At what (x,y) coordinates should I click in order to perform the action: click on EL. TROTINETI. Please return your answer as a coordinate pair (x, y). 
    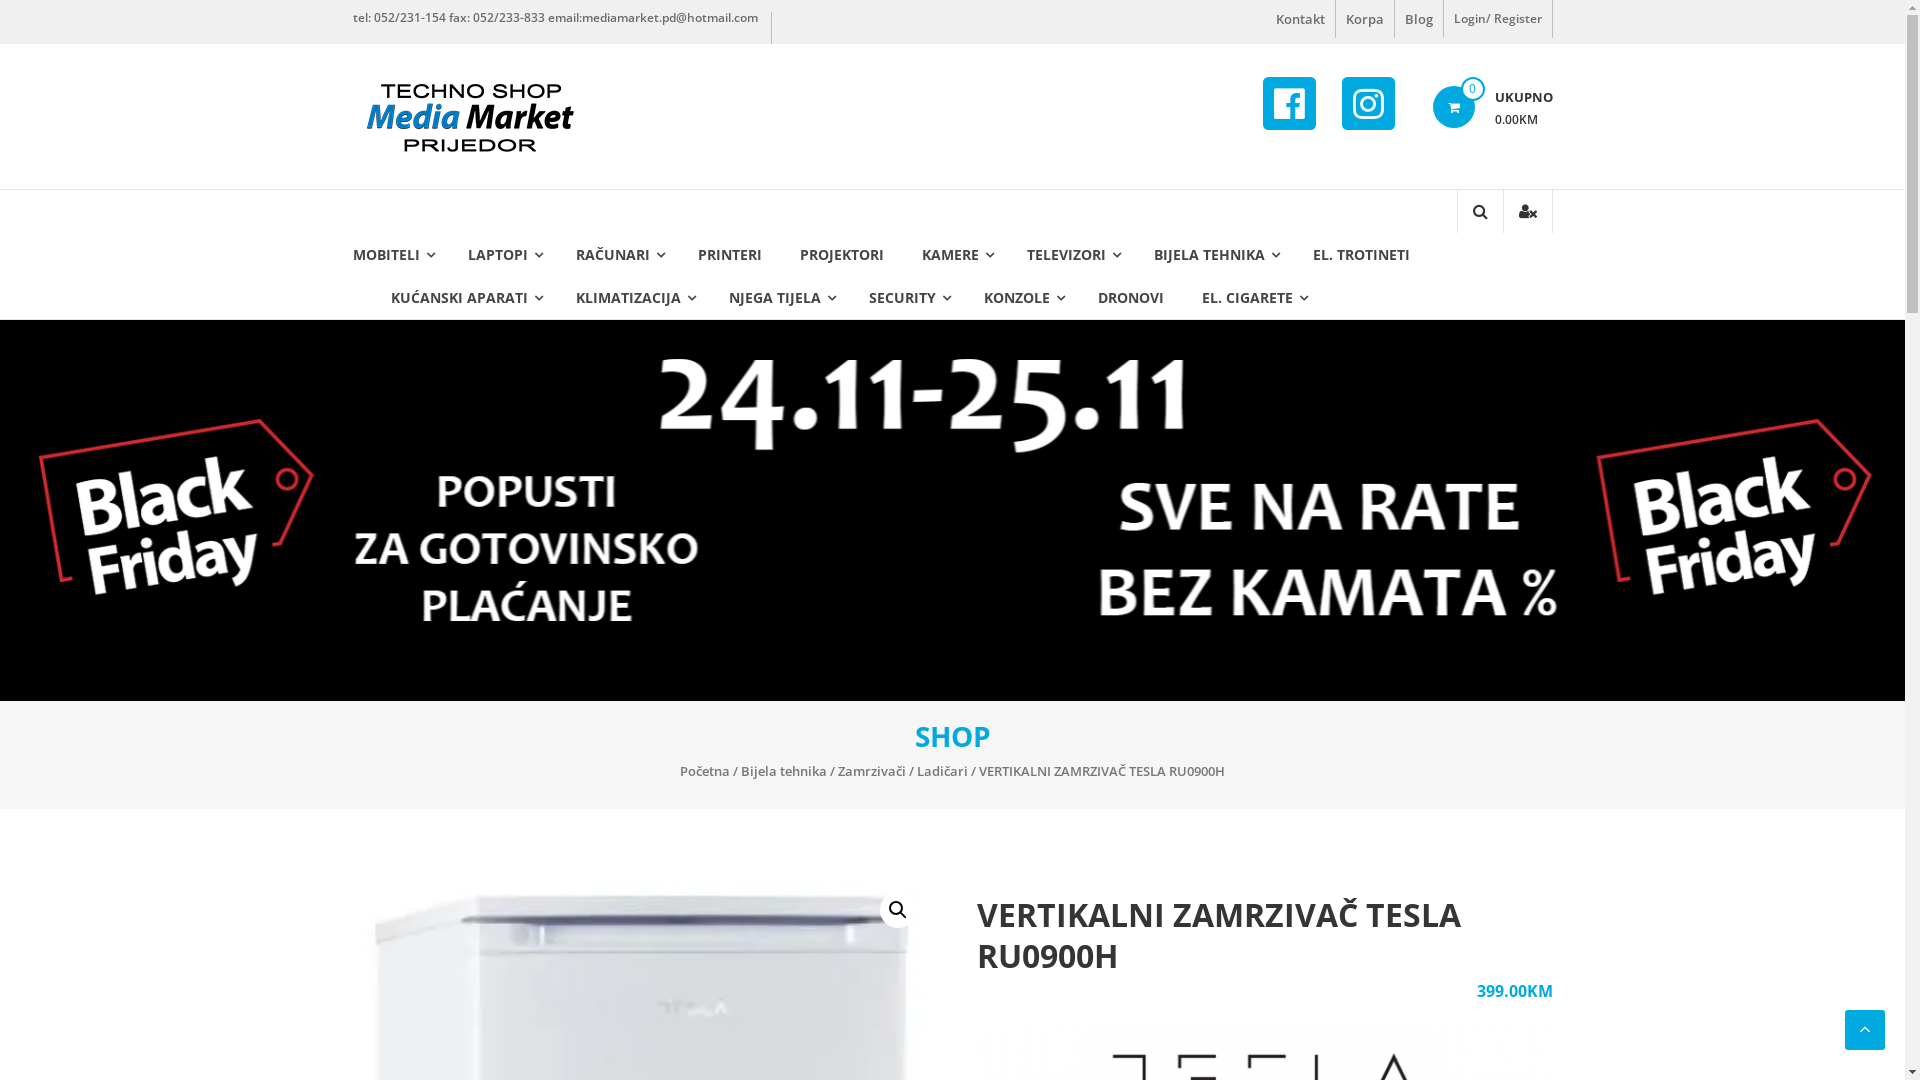
    Looking at the image, I should click on (1360, 254).